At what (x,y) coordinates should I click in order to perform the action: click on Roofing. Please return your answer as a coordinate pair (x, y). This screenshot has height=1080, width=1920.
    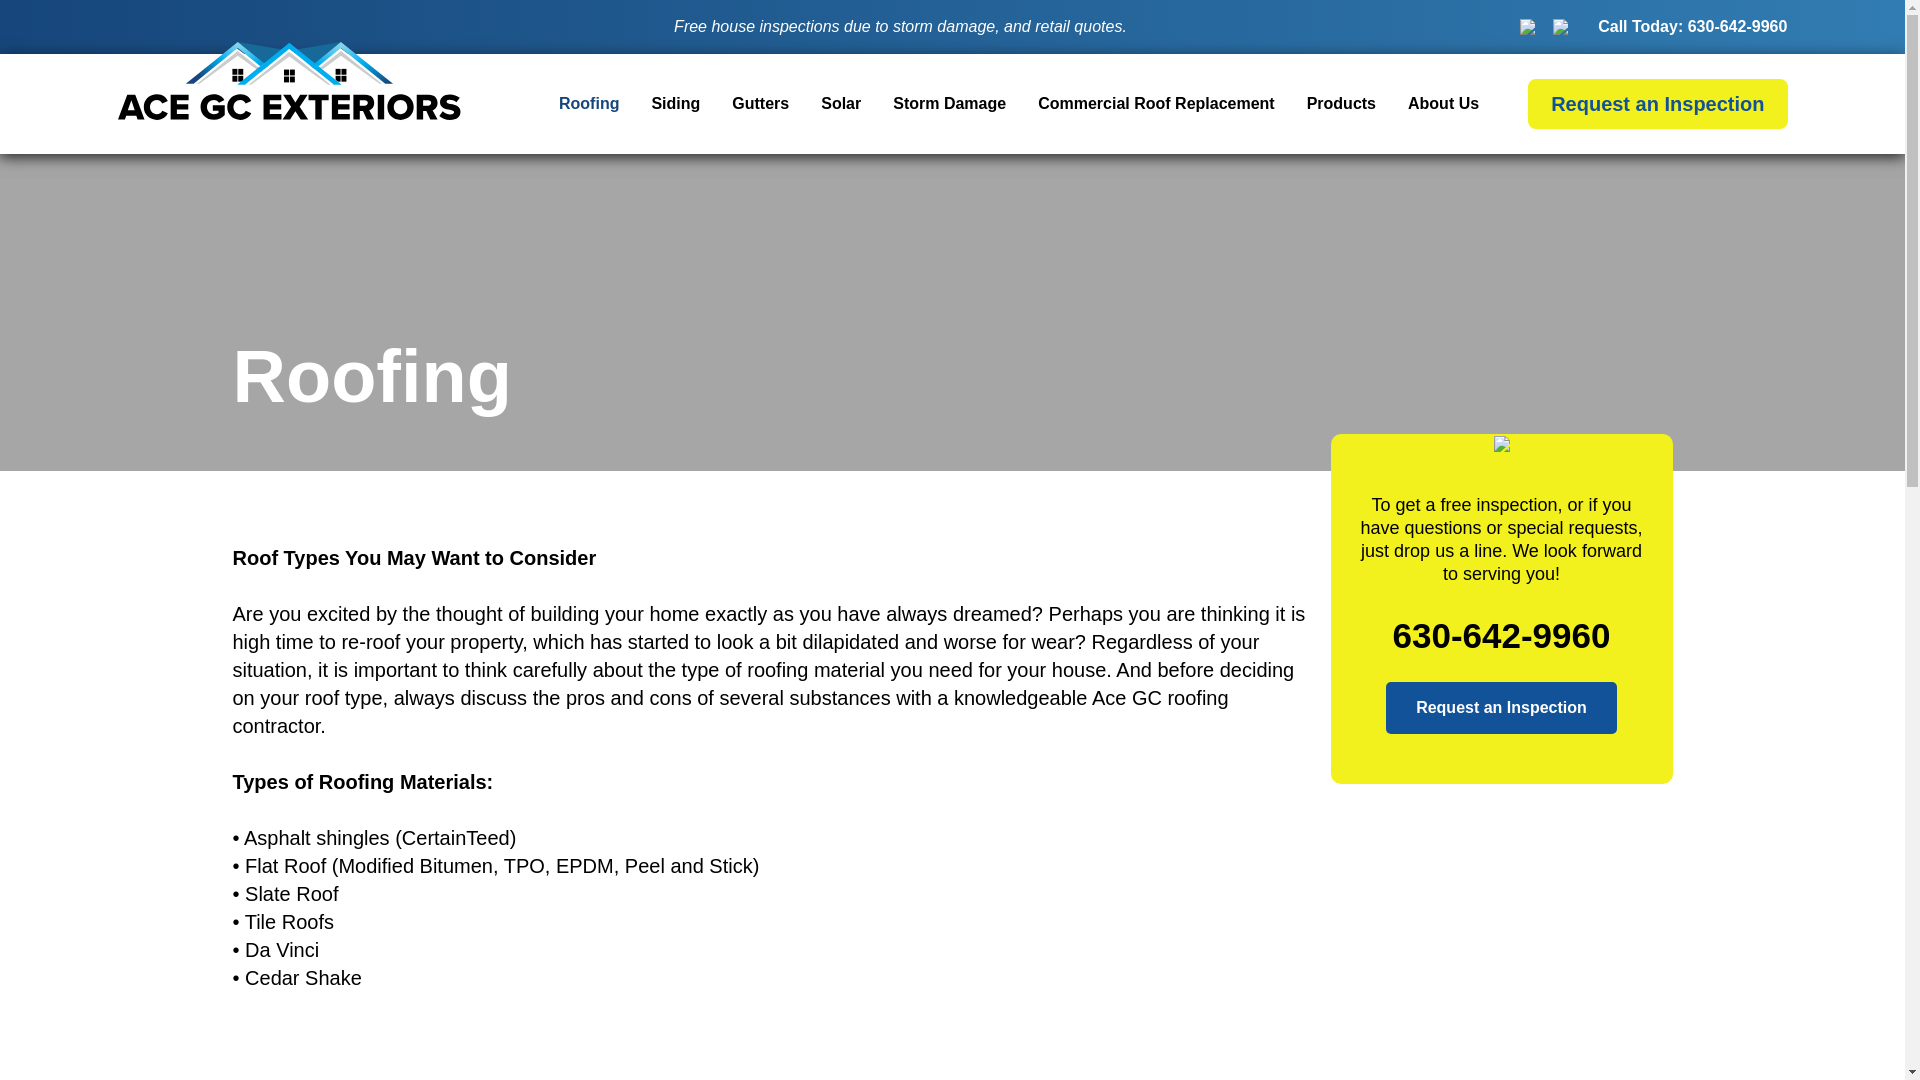
    Looking at the image, I should click on (588, 104).